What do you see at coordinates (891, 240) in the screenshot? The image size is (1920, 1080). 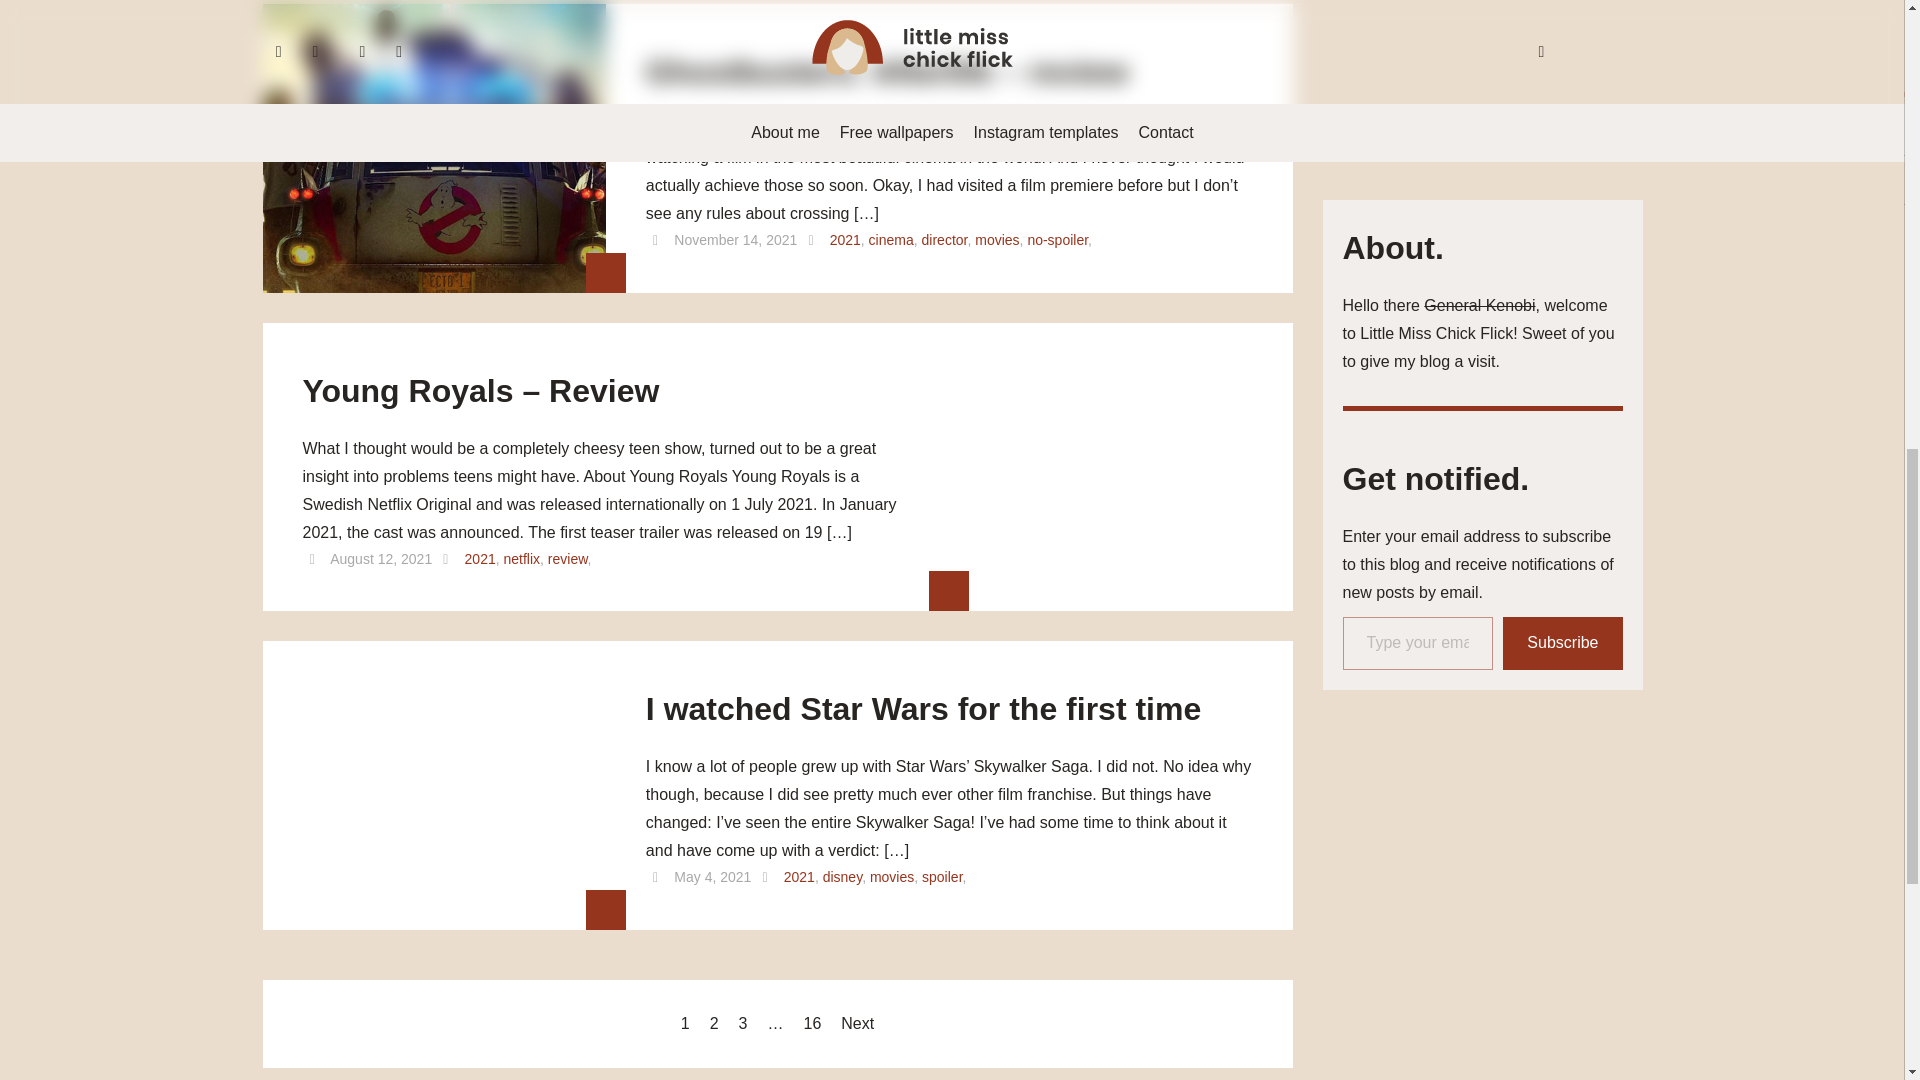 I see `cinema` at bounding box center [891, 240].